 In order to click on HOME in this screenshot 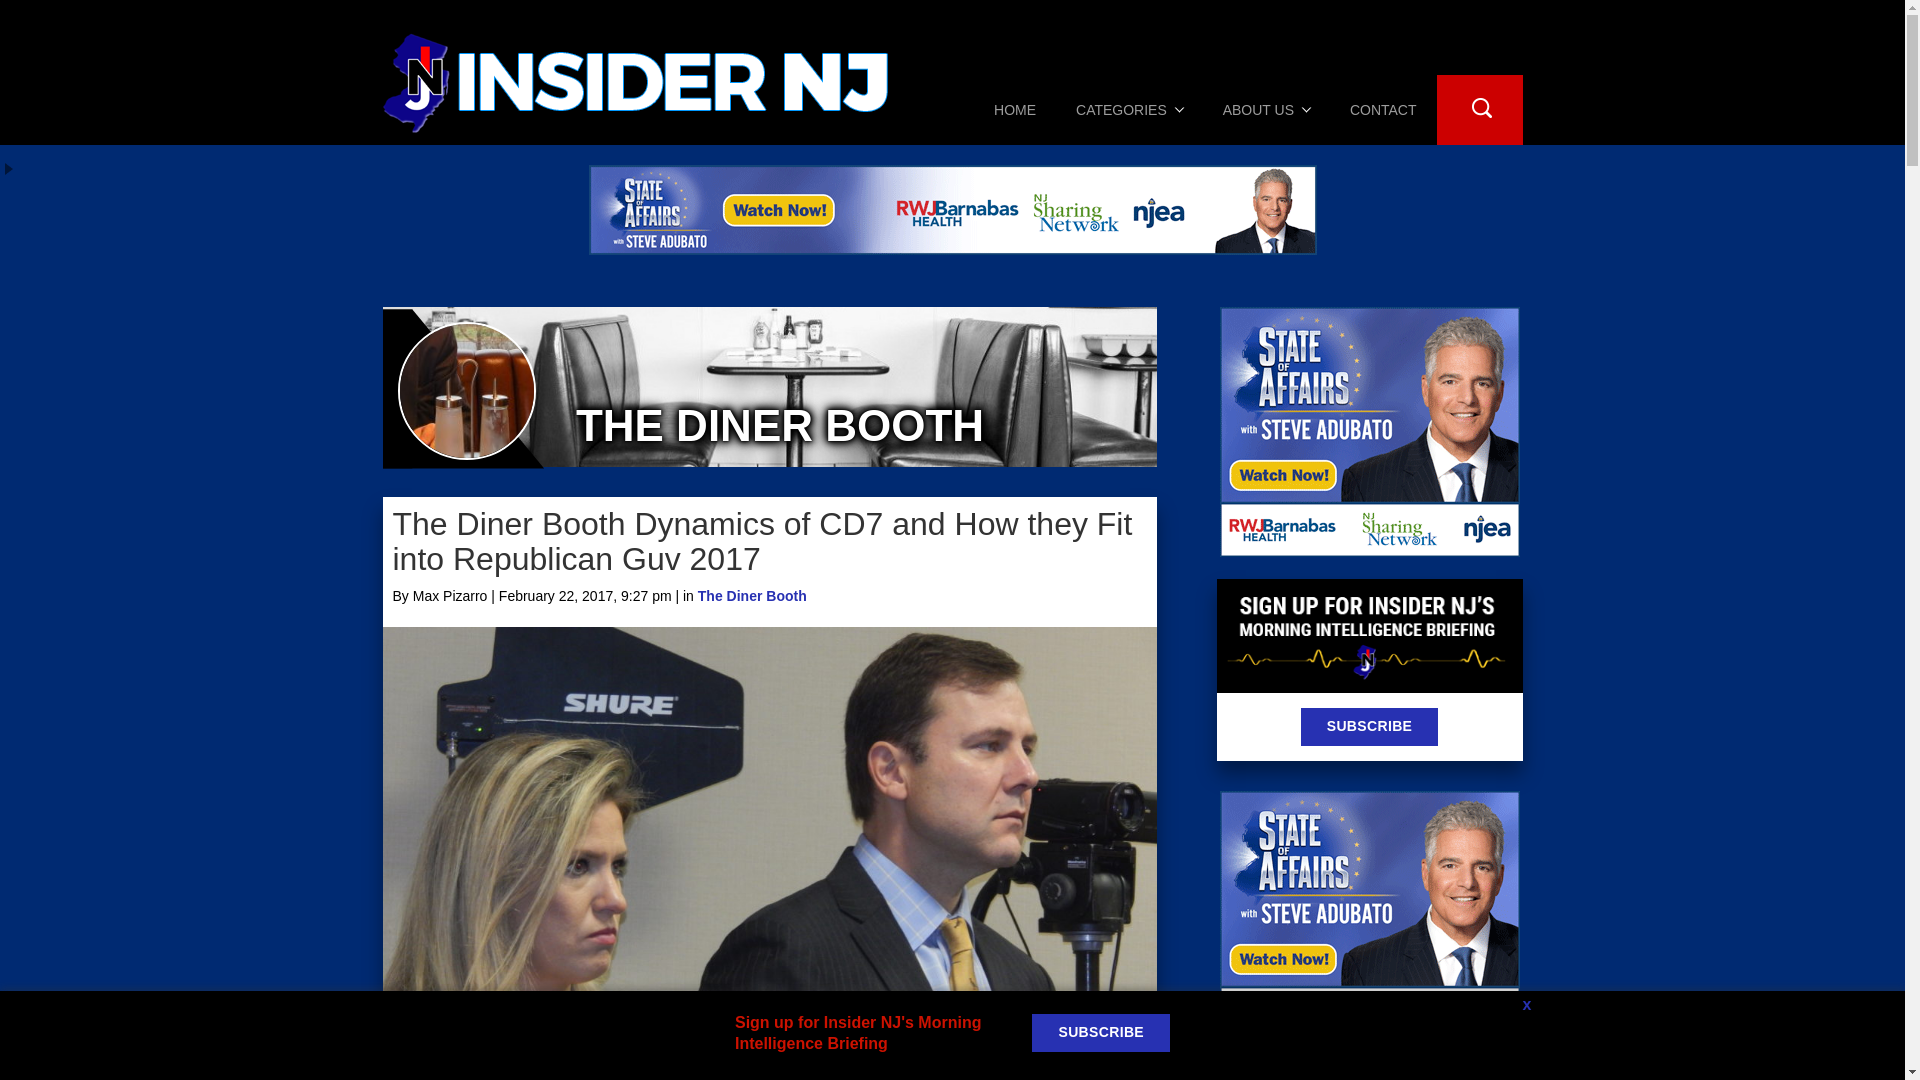, I will do `click(1014, 109)`.